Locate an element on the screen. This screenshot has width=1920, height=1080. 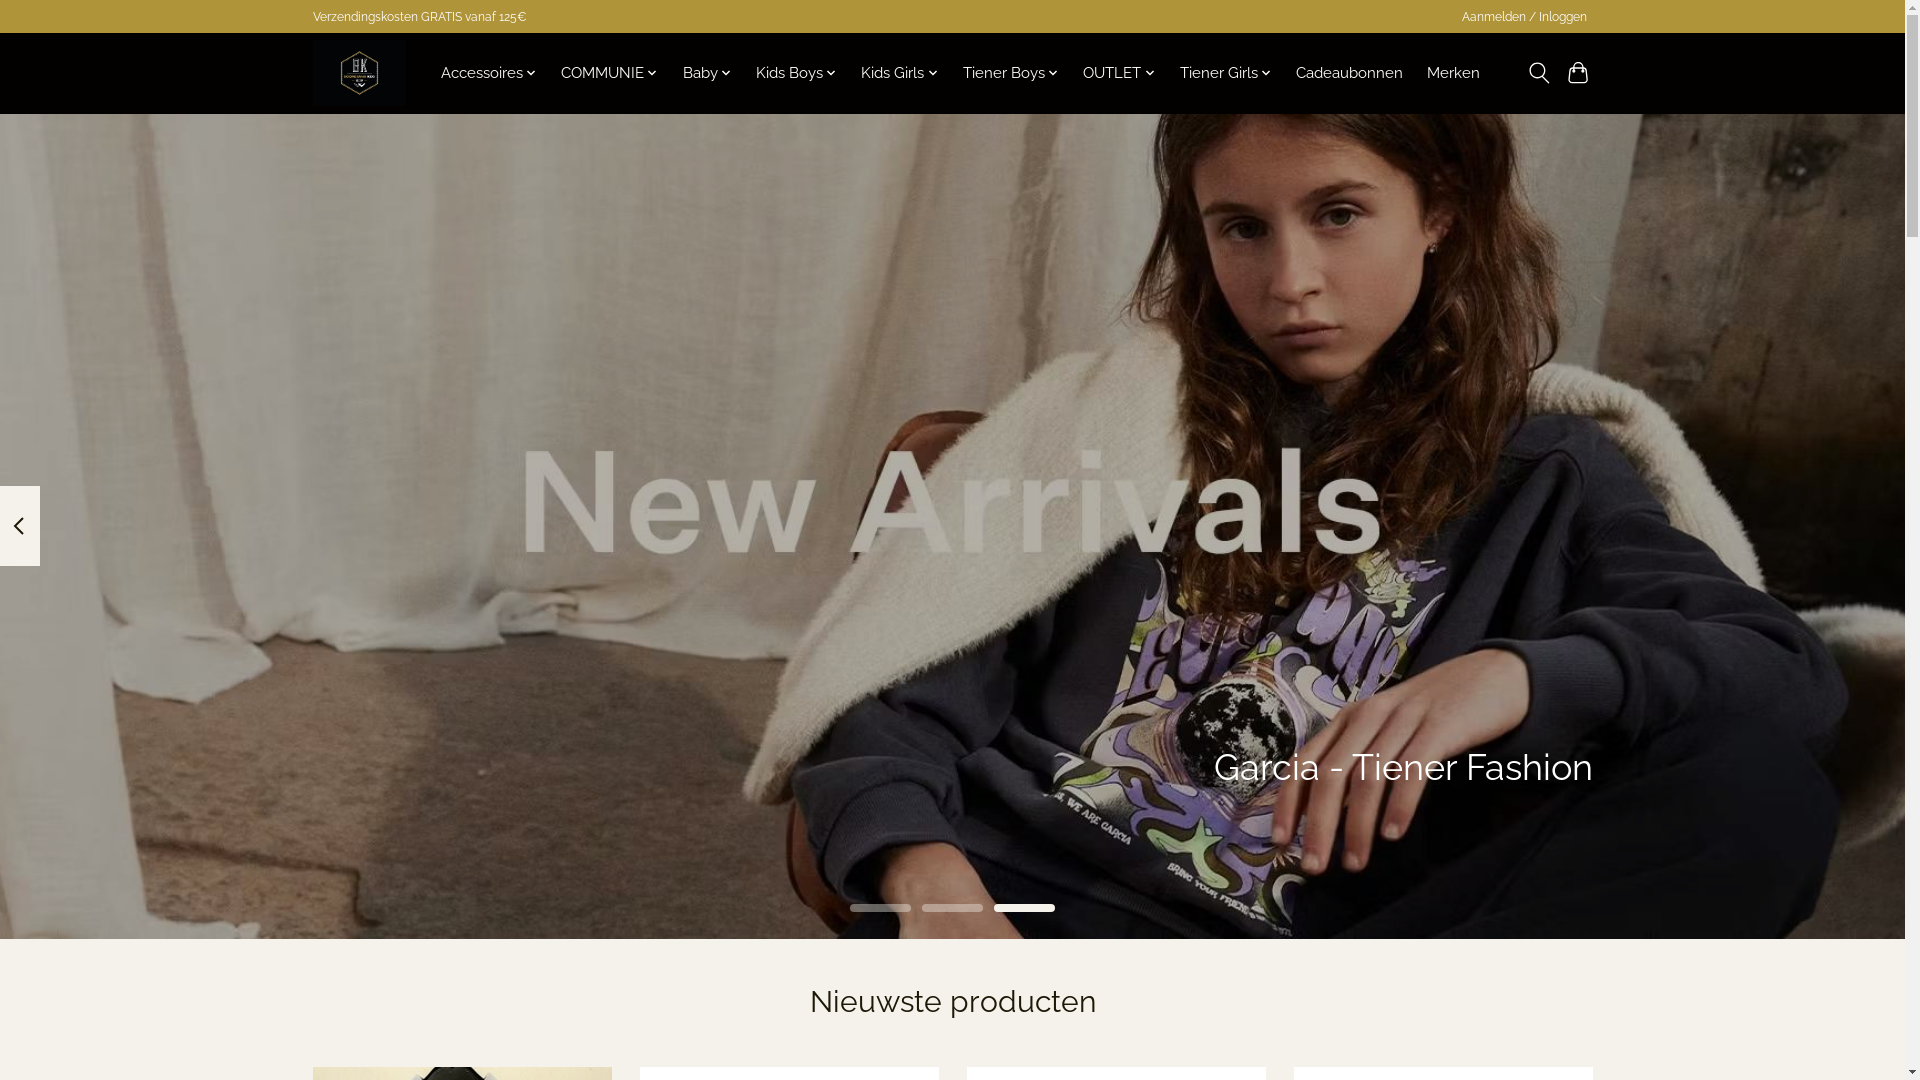
OUTLET is located at coordinates (1120, 73).